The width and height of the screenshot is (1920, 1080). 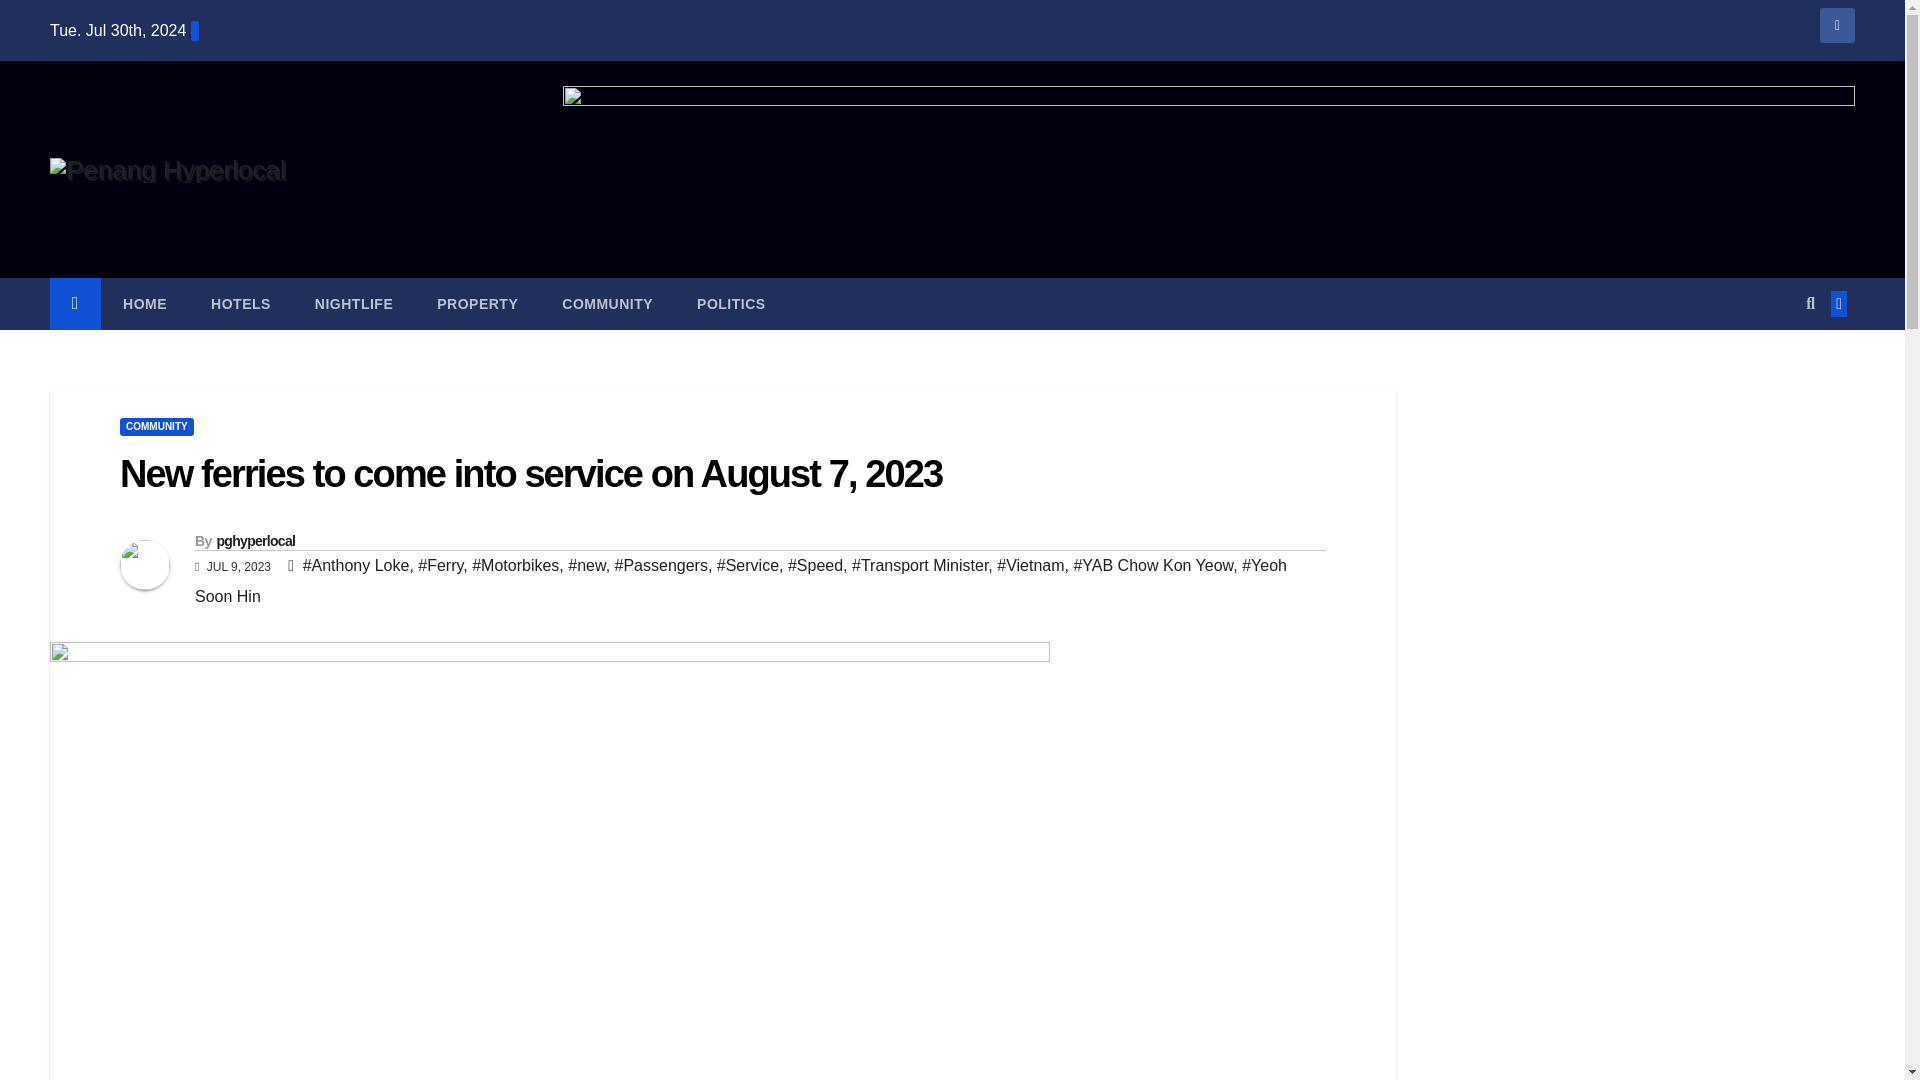 What do you see at coordinates (476, 304) in the screenshot?
I see `PROPERTY` at bounding box center [476, 304].